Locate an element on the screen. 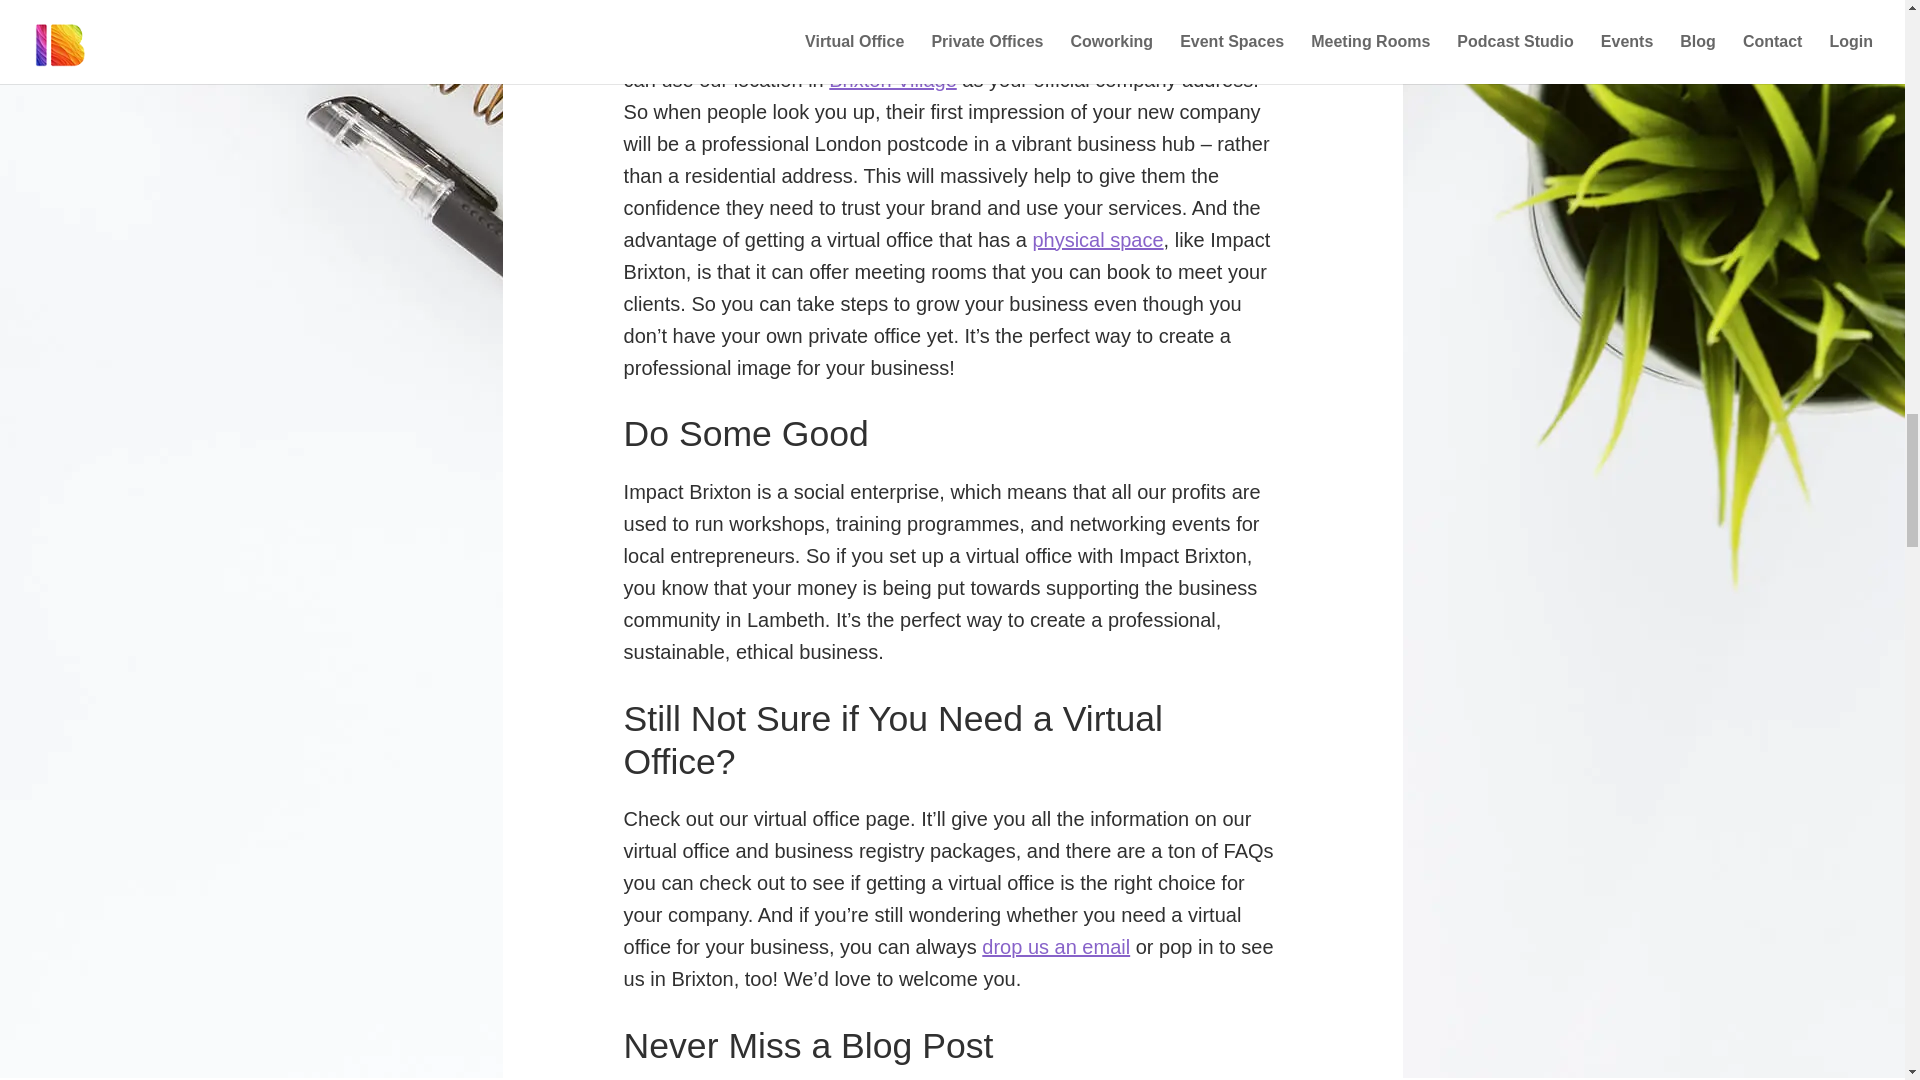 This screenshot has height=1080, width=1920. drop us an email is located at coordinates (1056, 946).